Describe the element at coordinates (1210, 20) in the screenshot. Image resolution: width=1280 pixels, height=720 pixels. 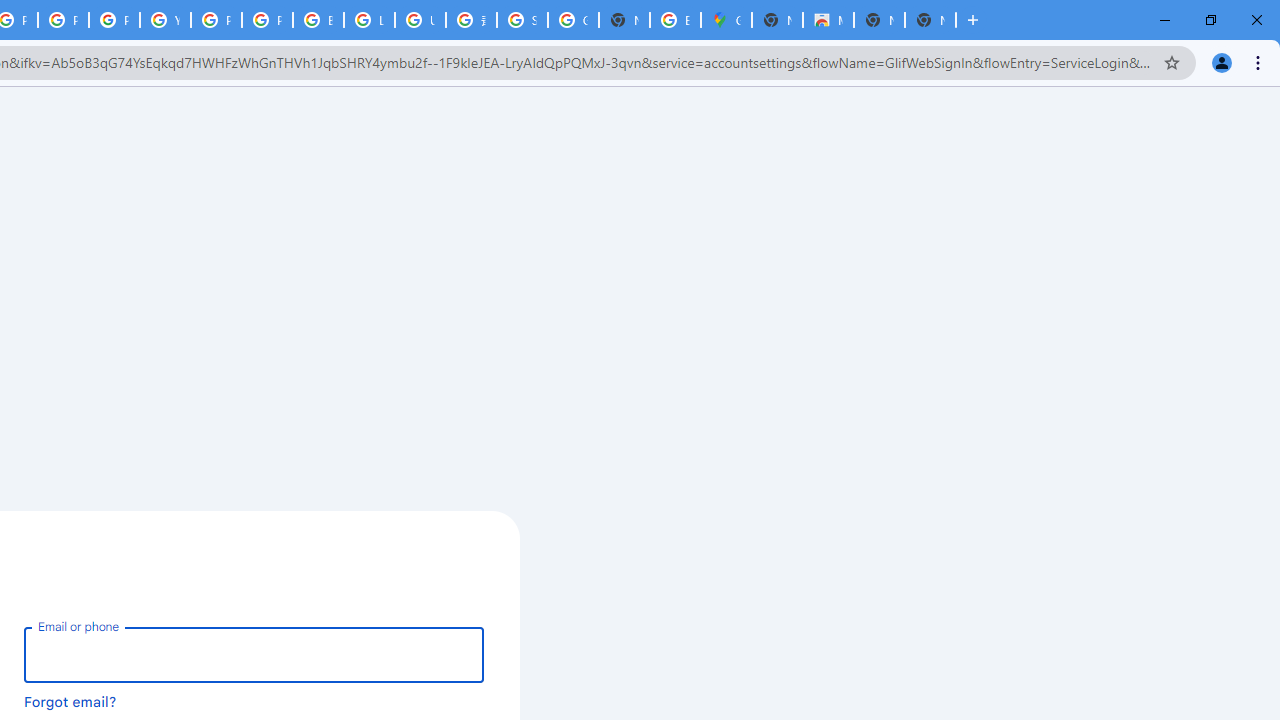
I see `Restore` at that location.